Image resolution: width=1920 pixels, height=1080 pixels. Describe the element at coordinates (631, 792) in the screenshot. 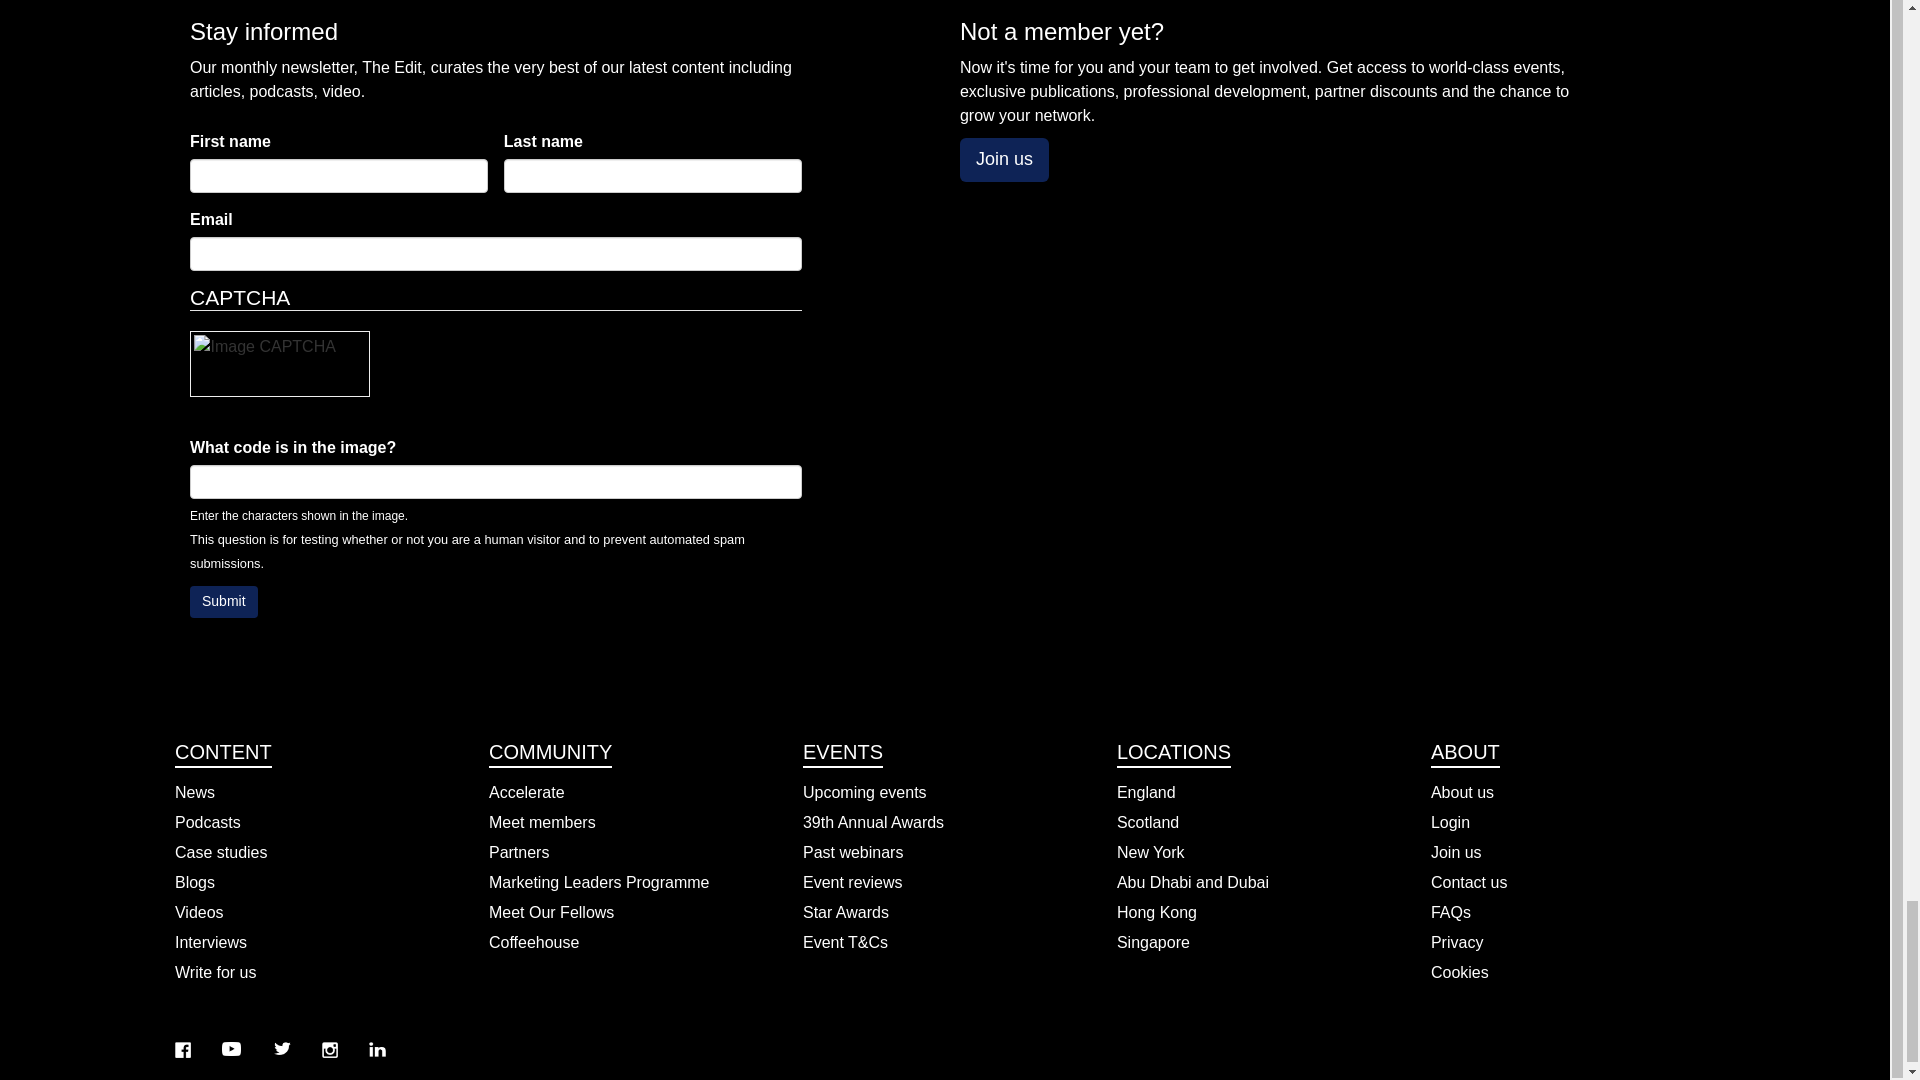

I see `Our professional development suite` at that location.